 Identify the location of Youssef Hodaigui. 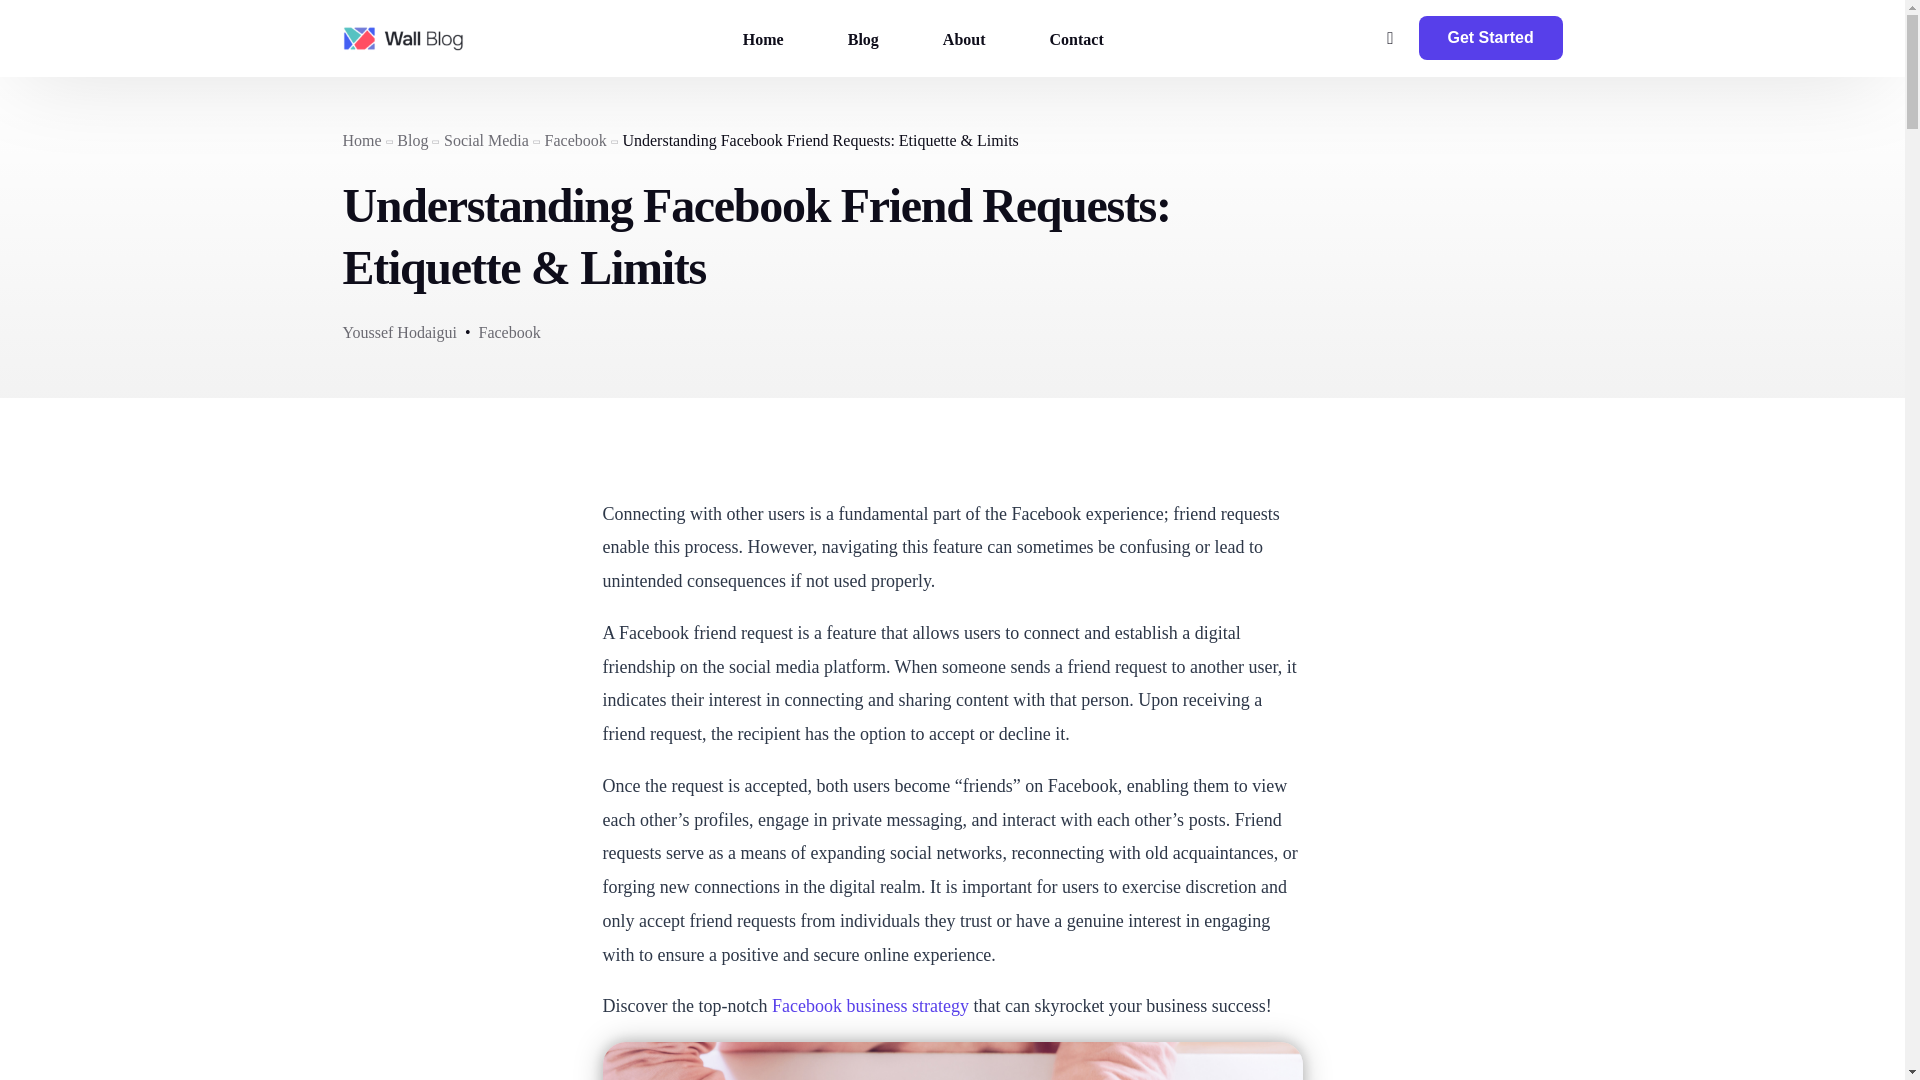
(398, 332).